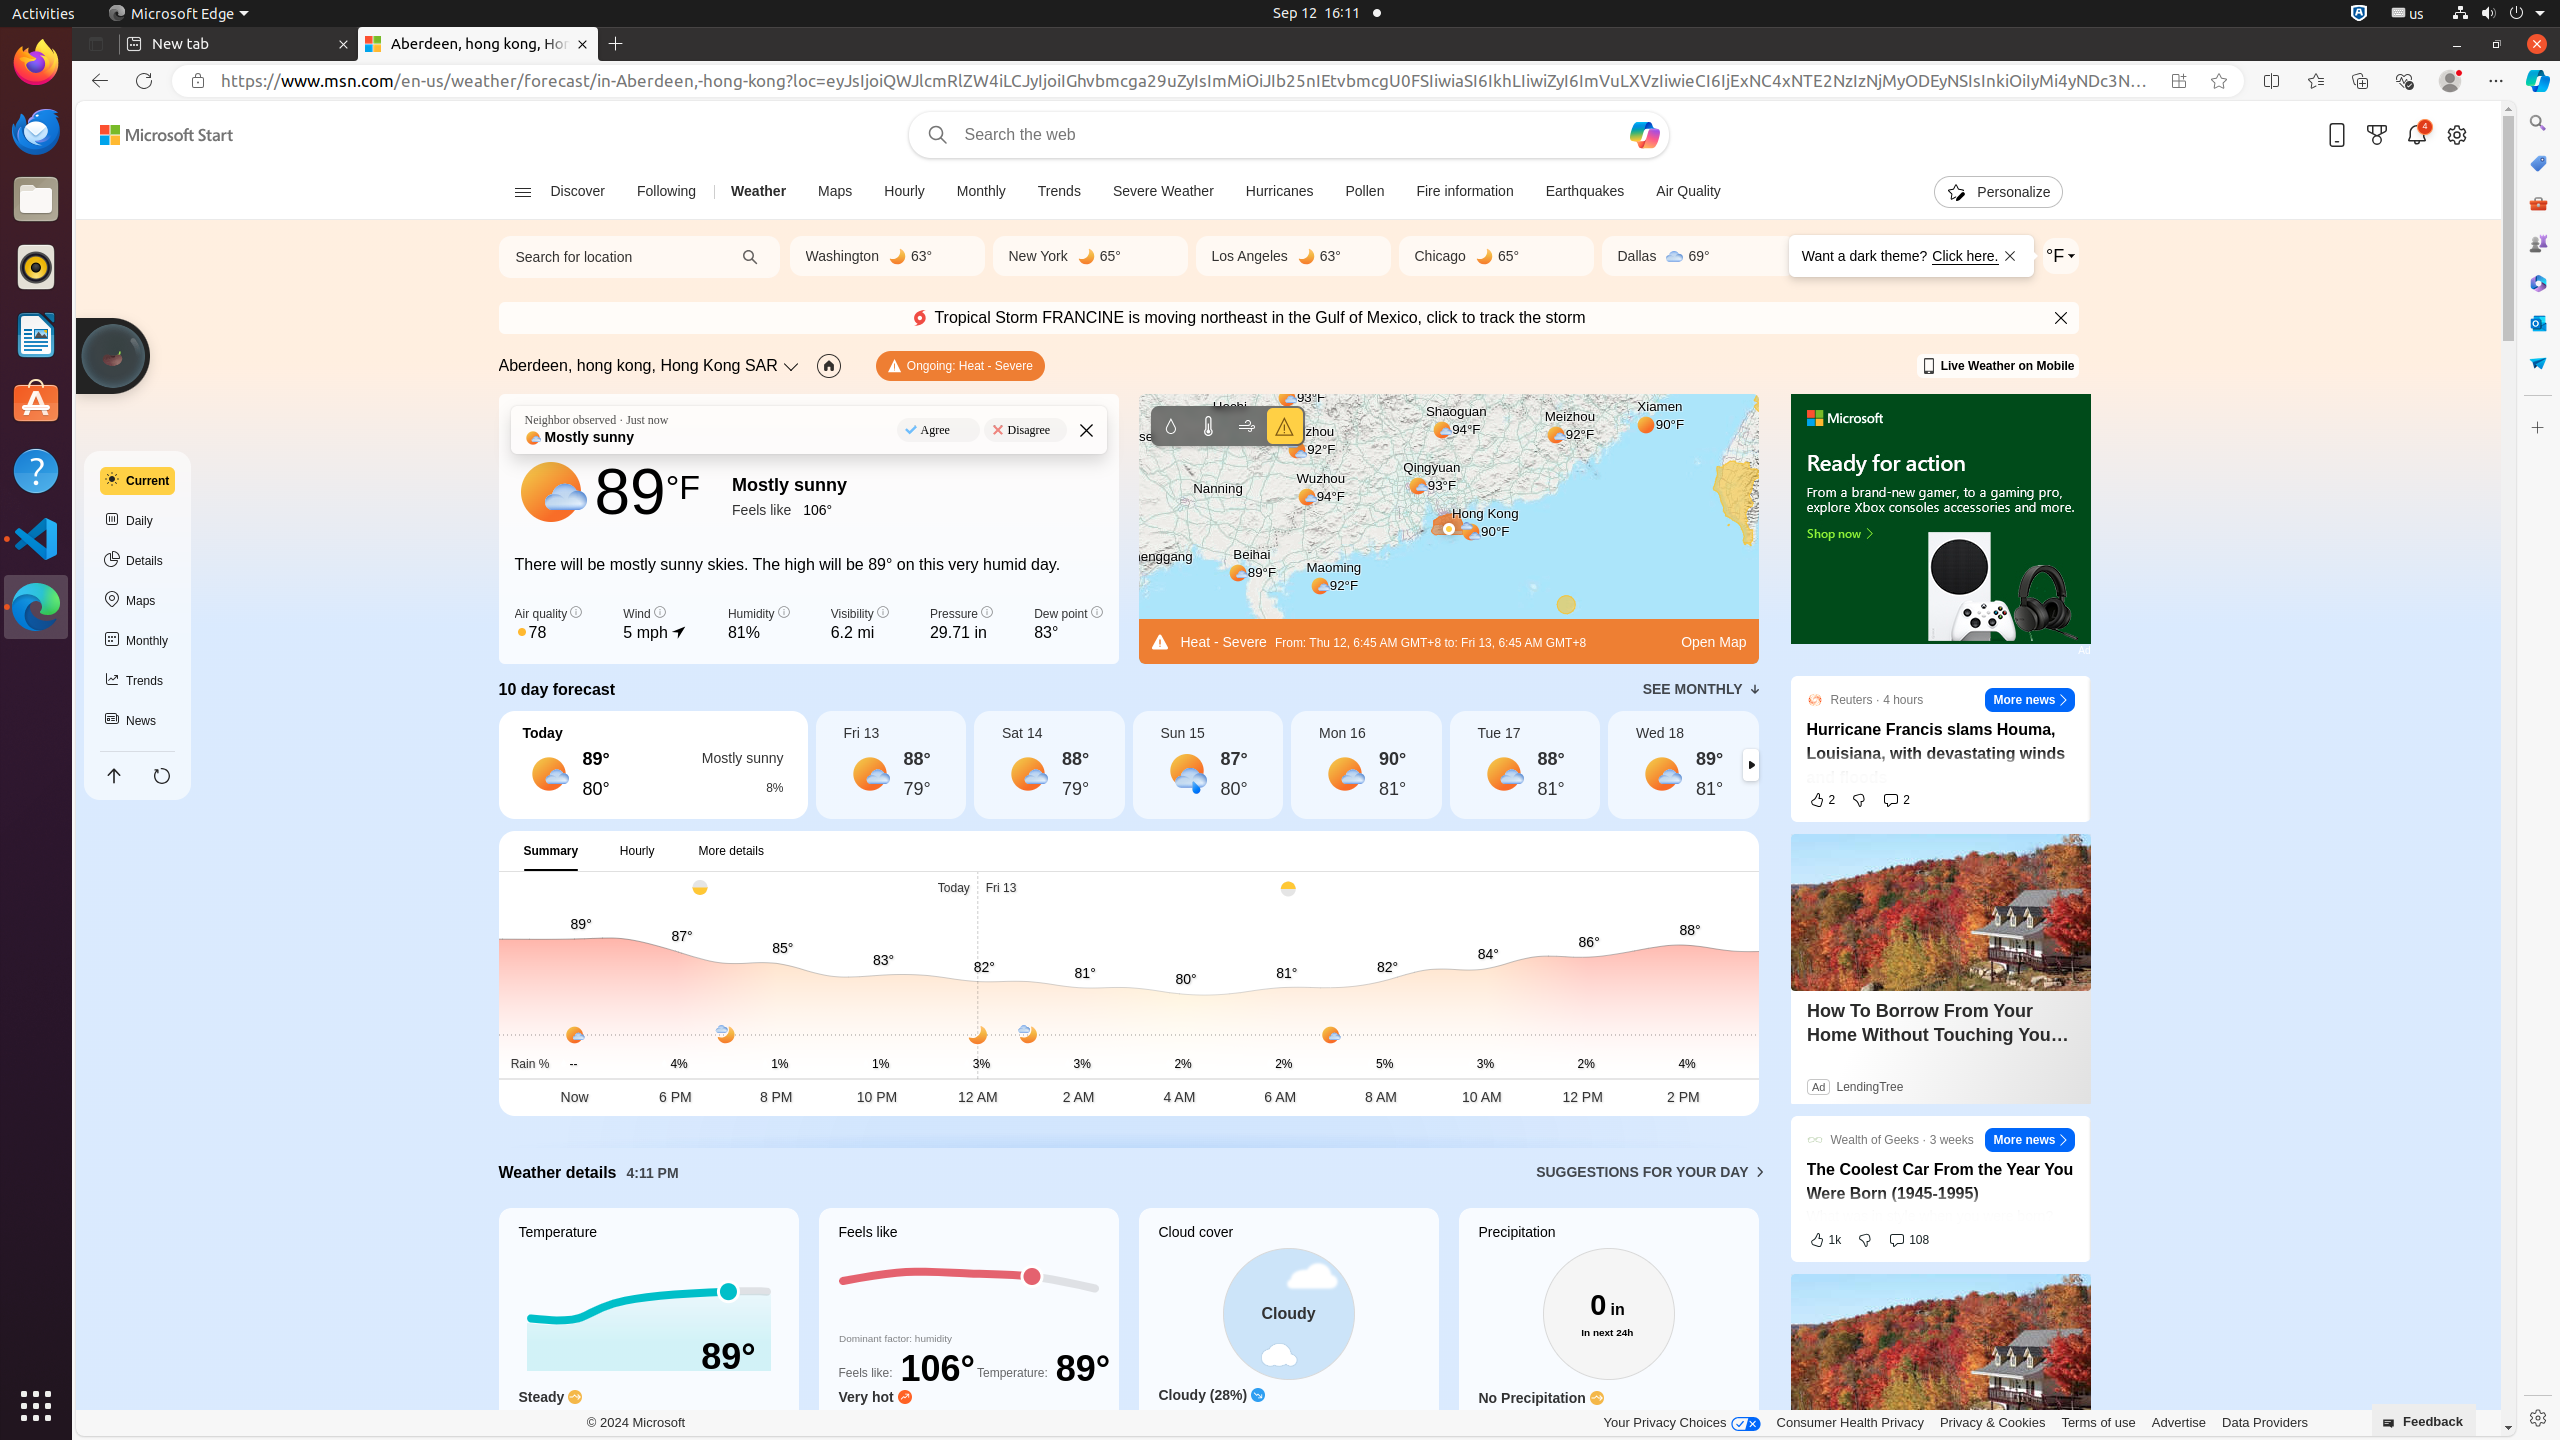 This screenshot has width=2560, height=1440. Describe the element at coordinates (36, 200) in the screenshot. I see `Files` at that location.